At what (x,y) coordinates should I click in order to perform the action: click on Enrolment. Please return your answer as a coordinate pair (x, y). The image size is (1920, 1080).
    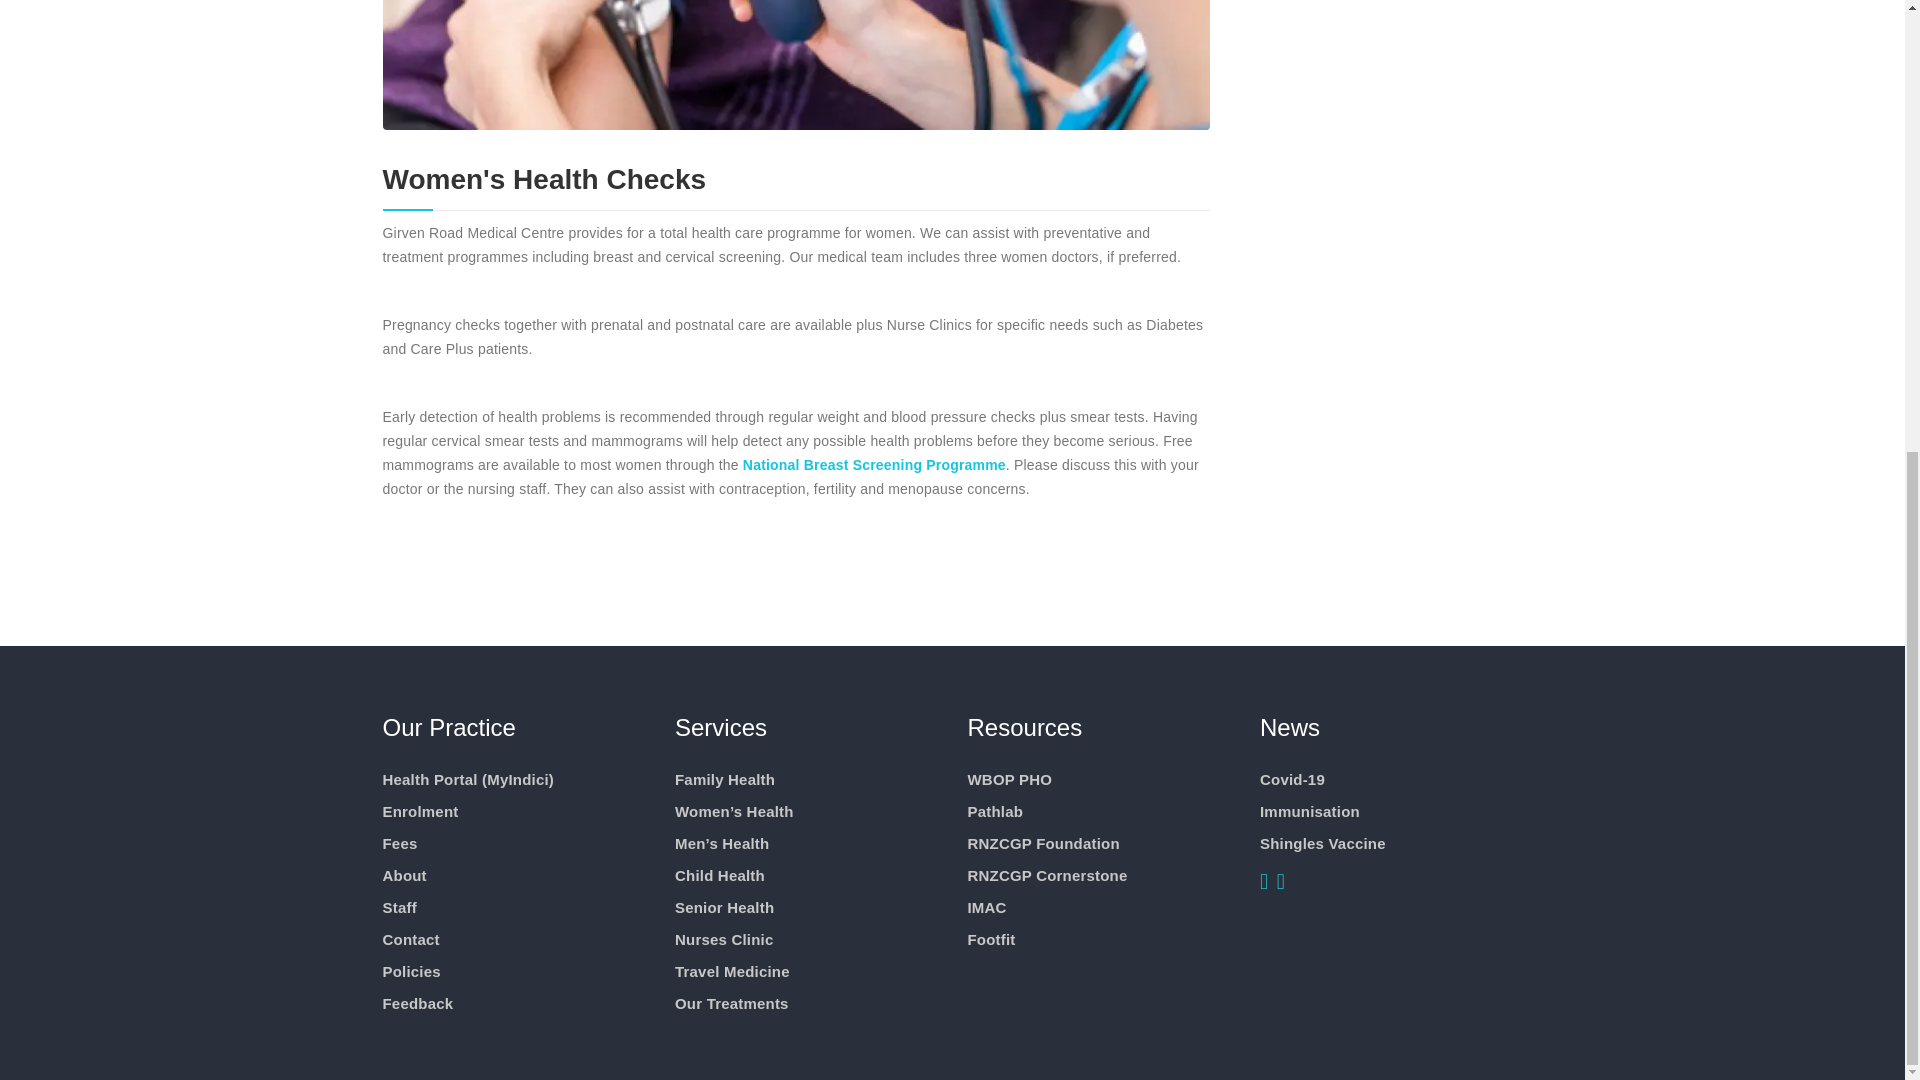
    Looking at the image, I should click on (420, 811).